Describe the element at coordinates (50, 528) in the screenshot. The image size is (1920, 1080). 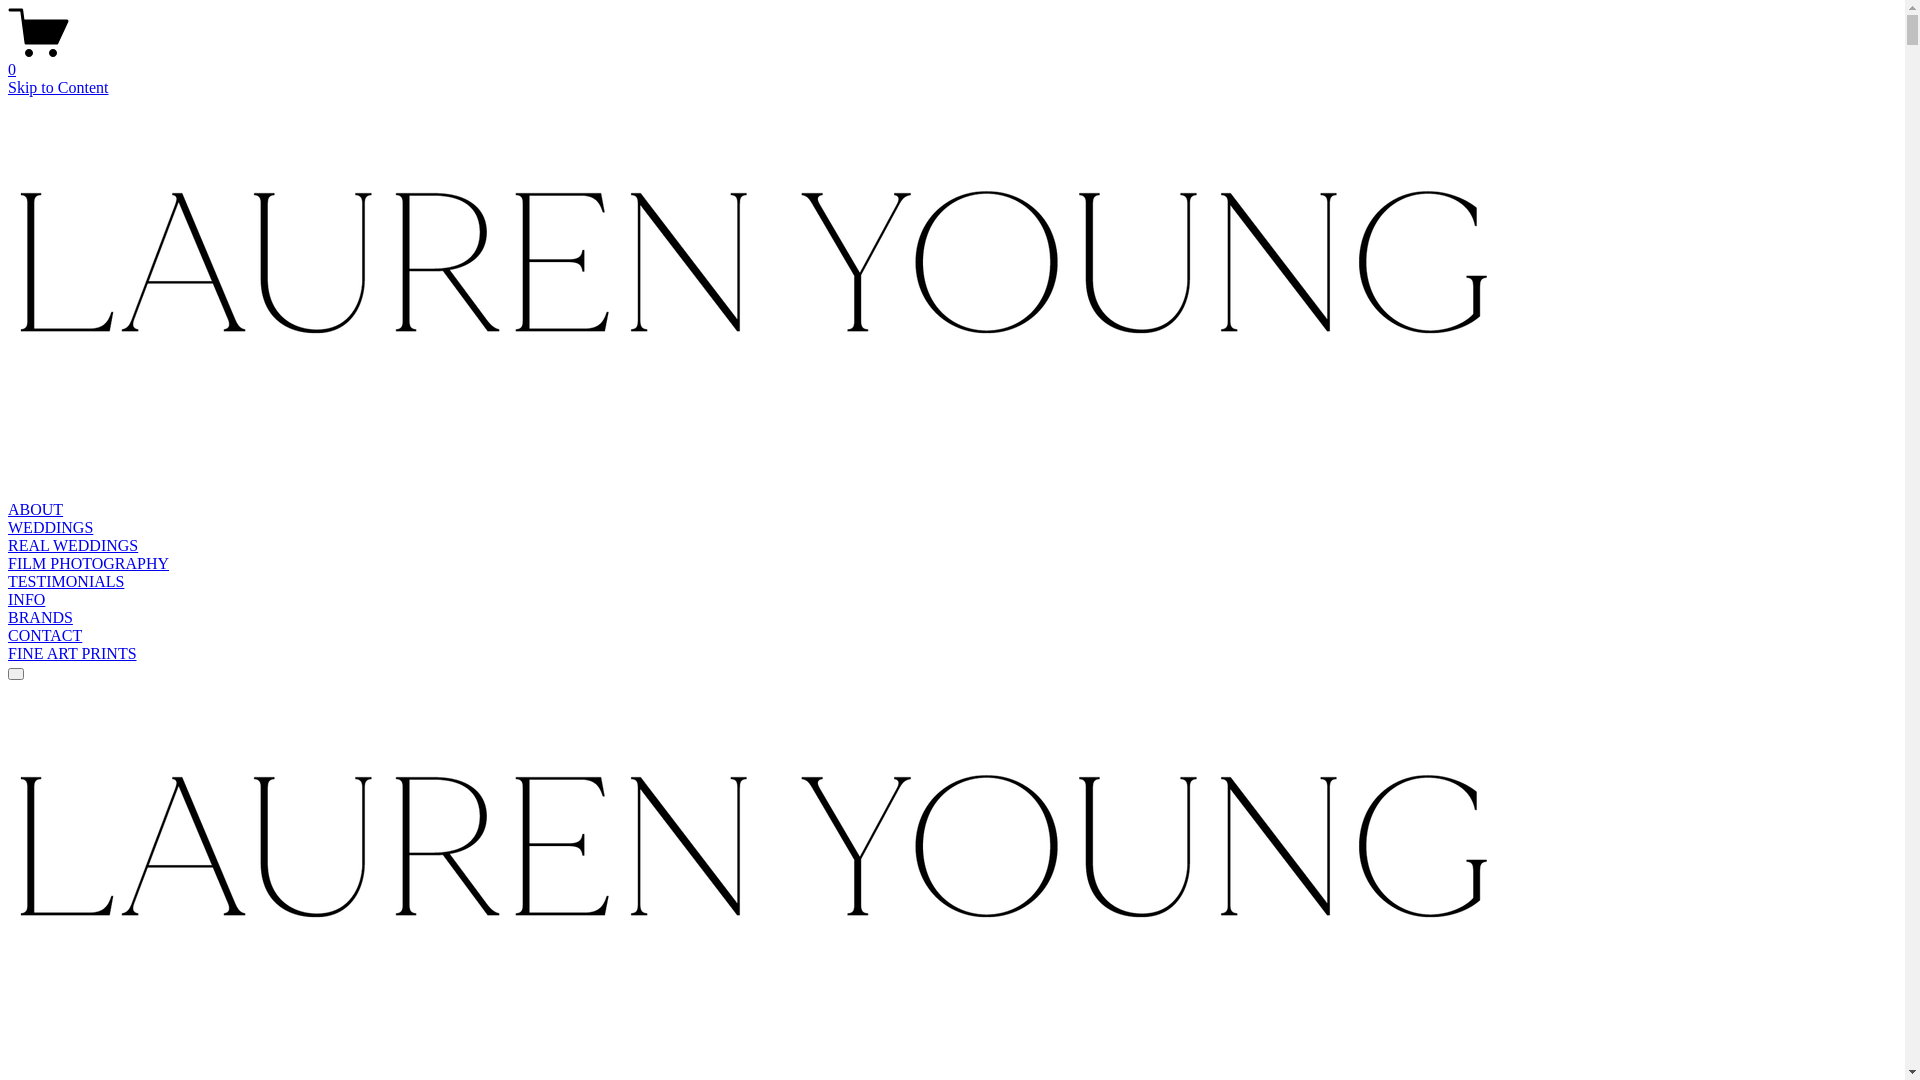
I see `WEDDINGS` at that location.